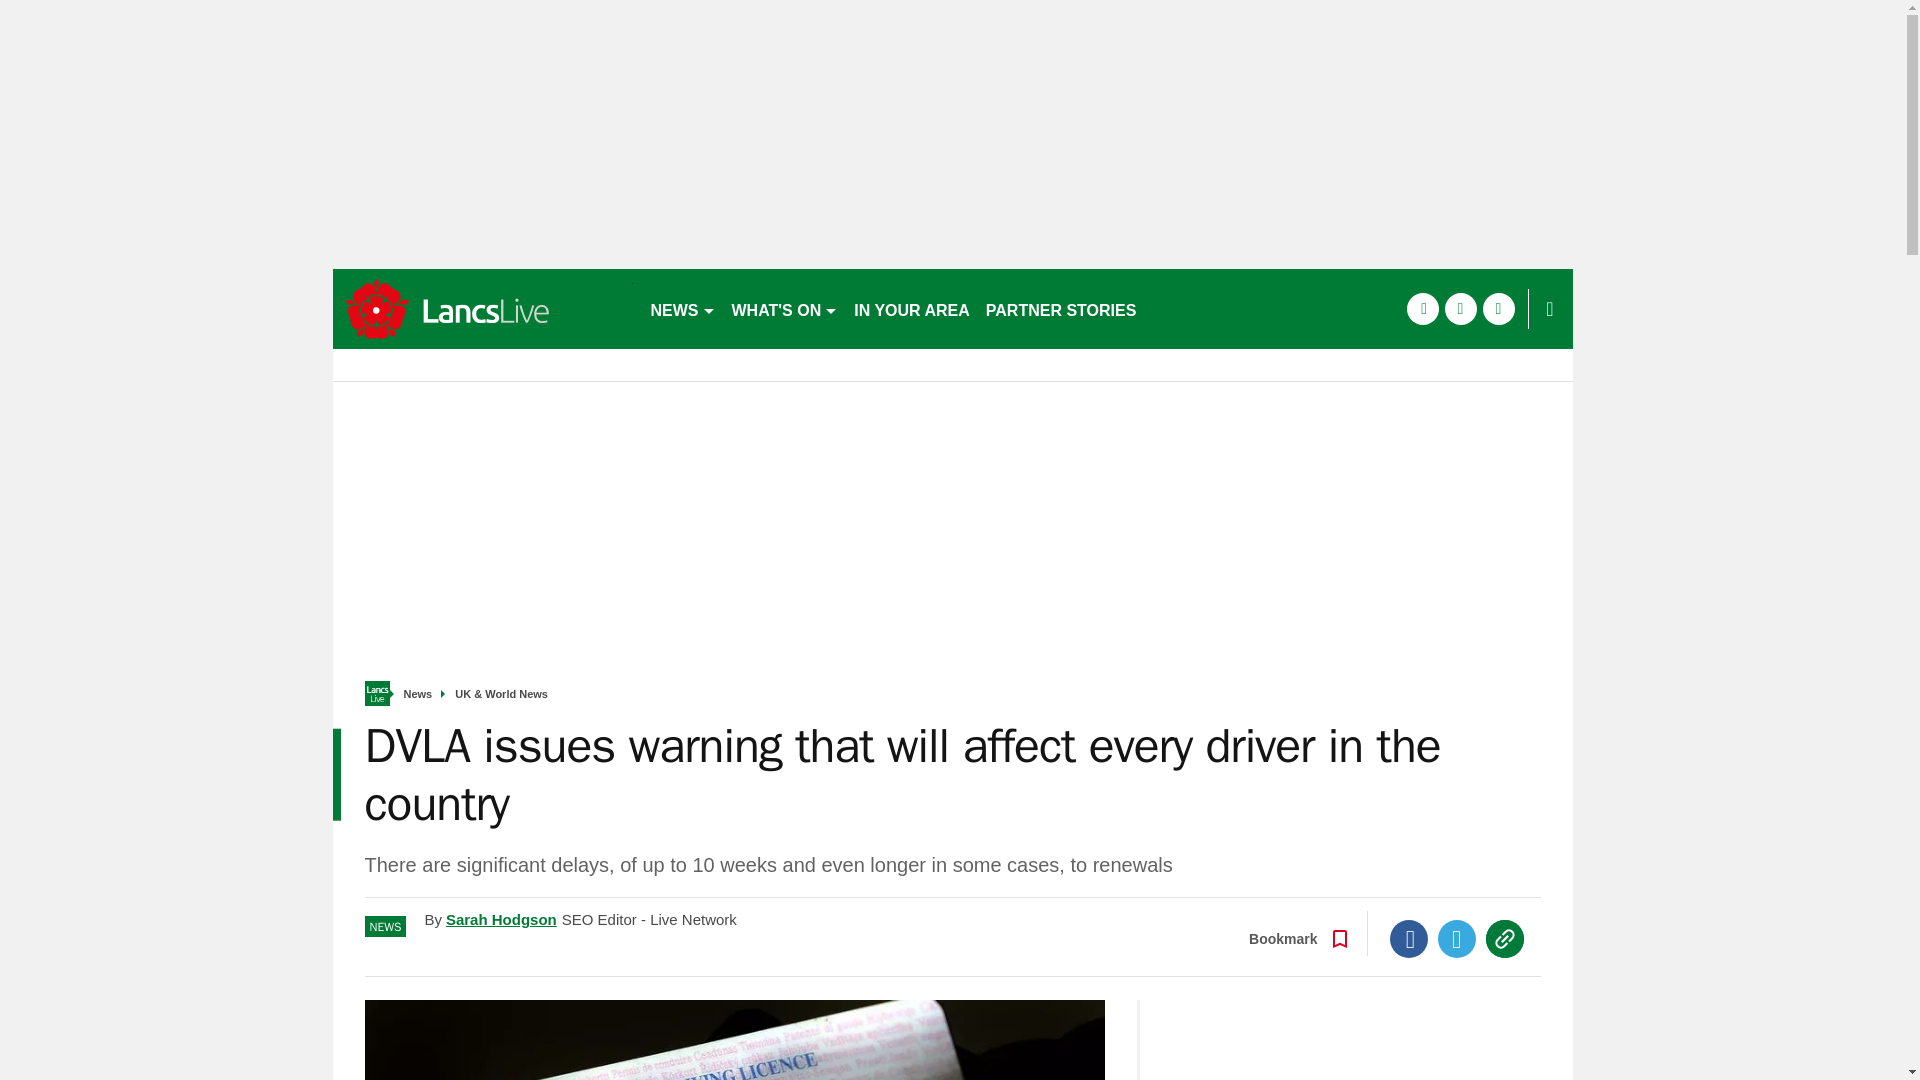  I want to click on accrington, so click(482, 308).